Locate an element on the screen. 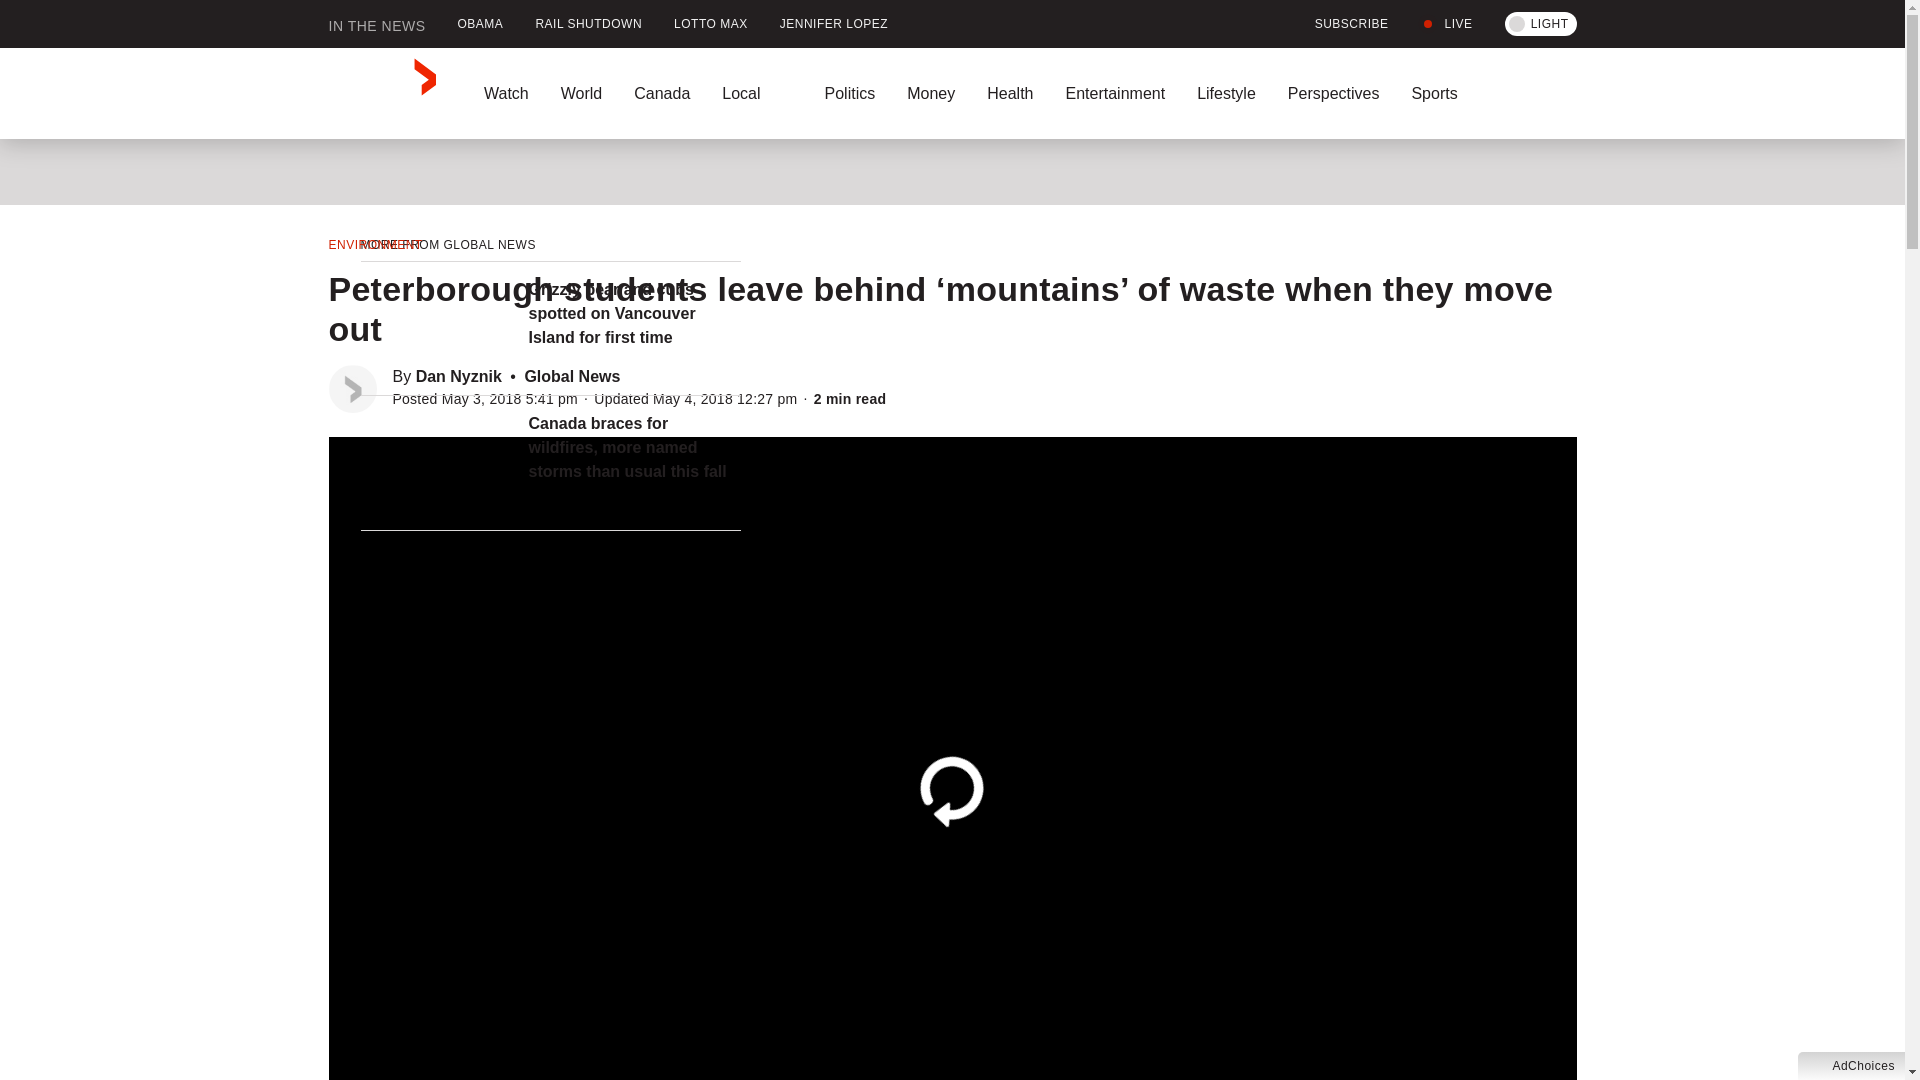 The image size is (1920, 1080). Lifestyle is located at coordinates (1226, 93).